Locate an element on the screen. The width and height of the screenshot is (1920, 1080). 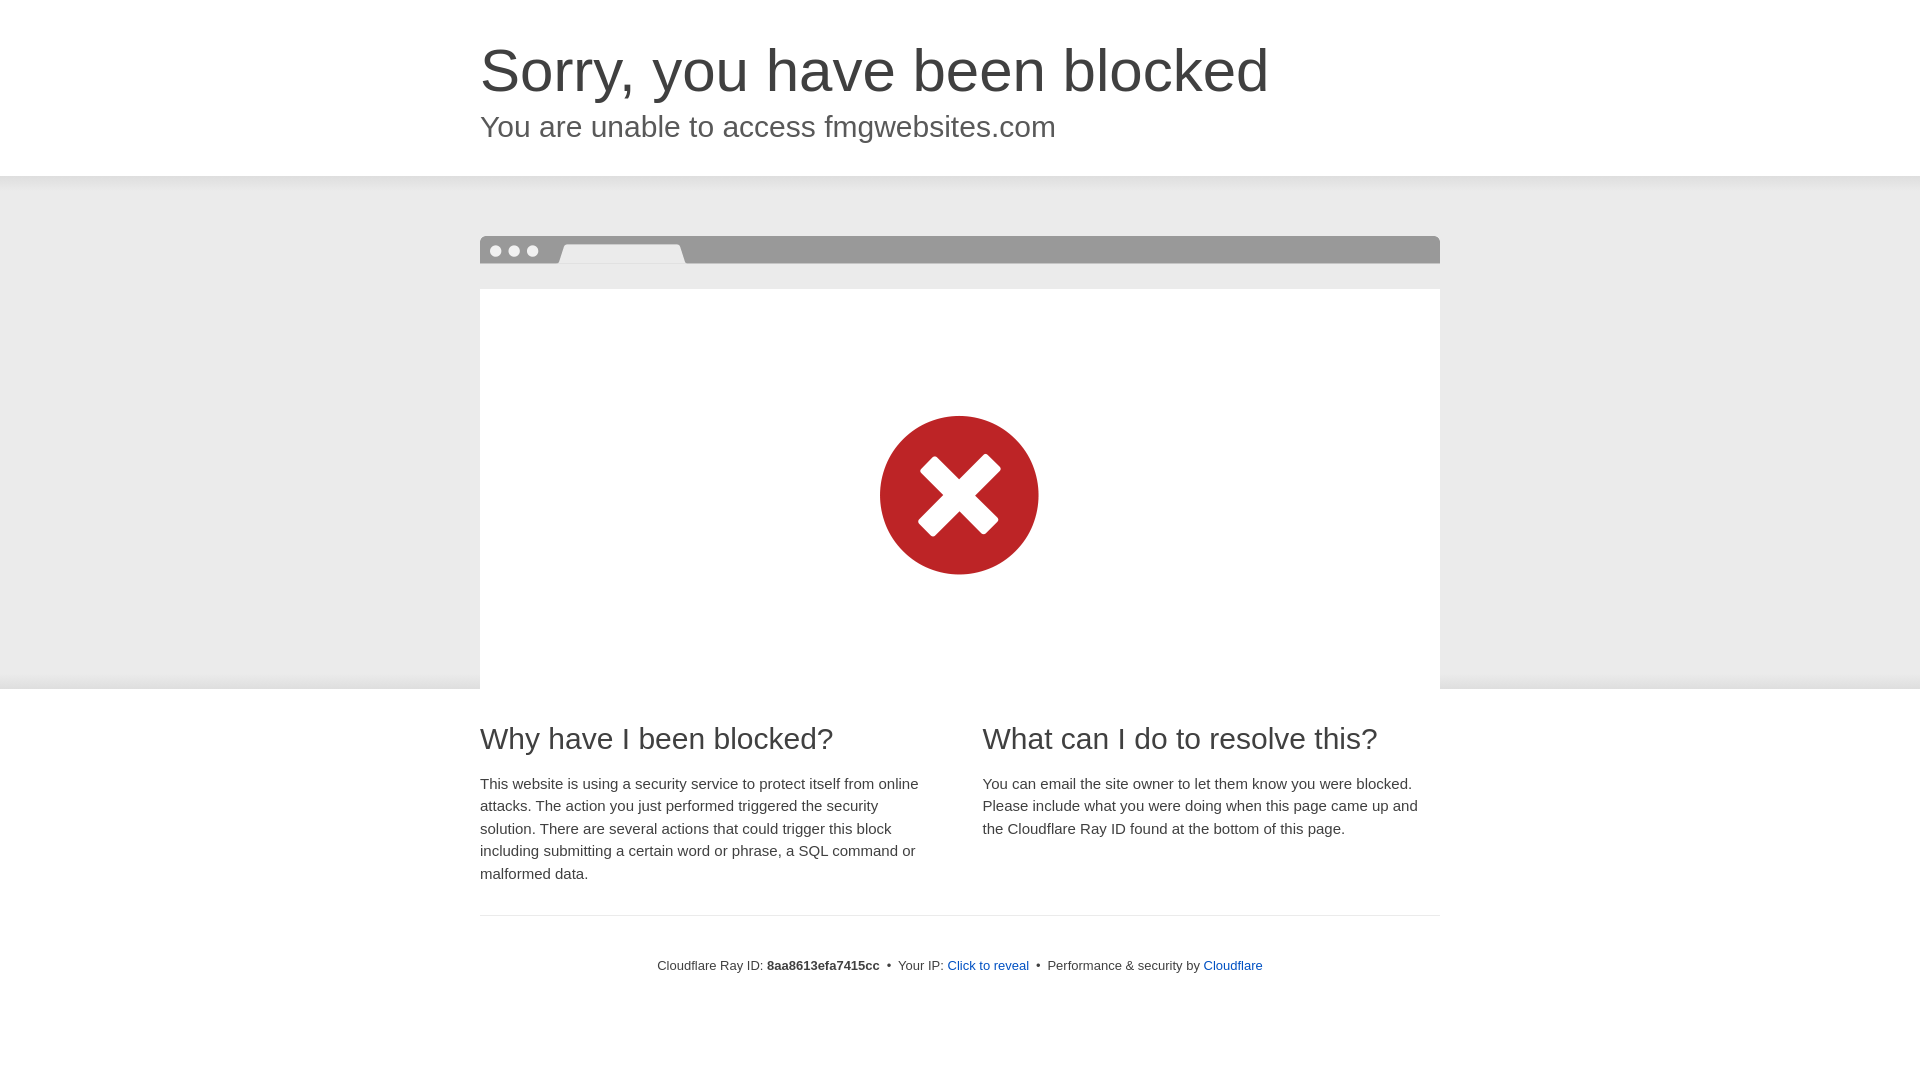
Cloudflare is located at coordinates (1233, 965).